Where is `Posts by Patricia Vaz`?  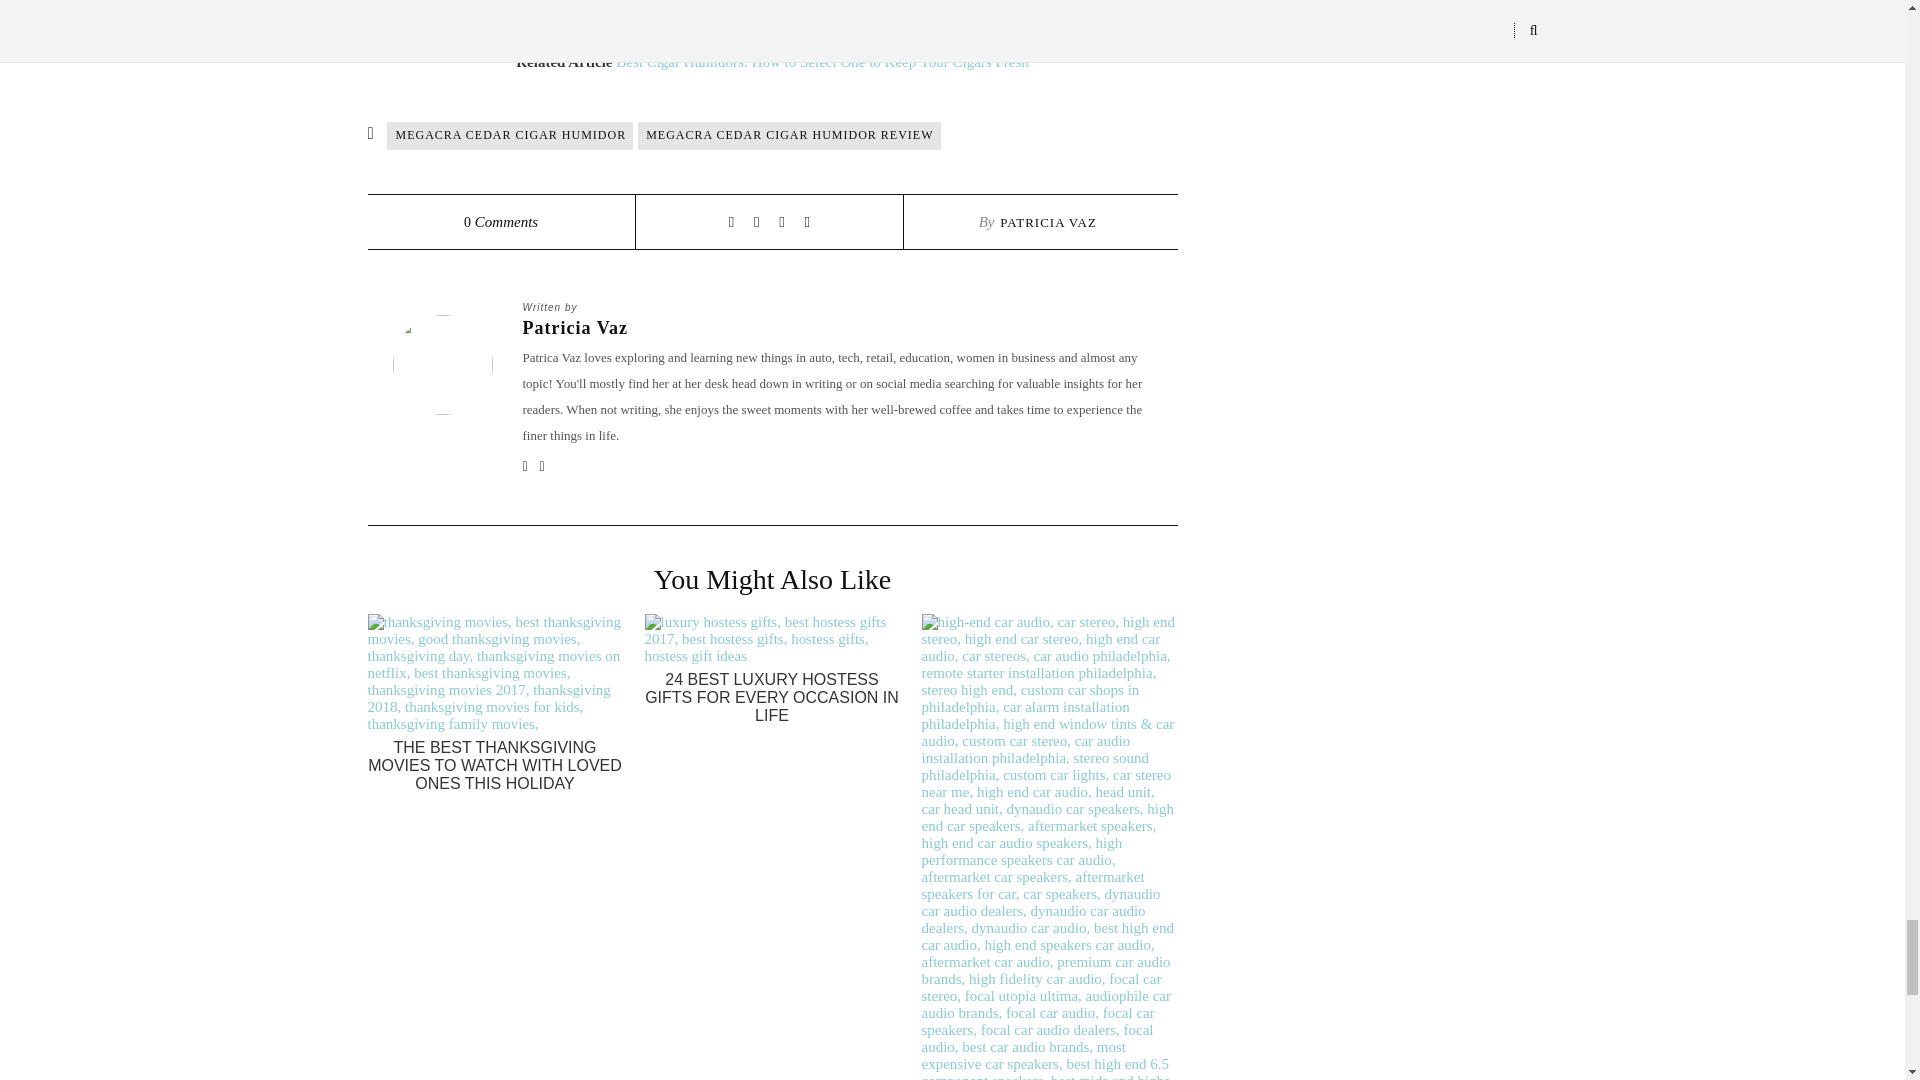
Posts by Patricia Vaz is located at coordinates (837, 328).